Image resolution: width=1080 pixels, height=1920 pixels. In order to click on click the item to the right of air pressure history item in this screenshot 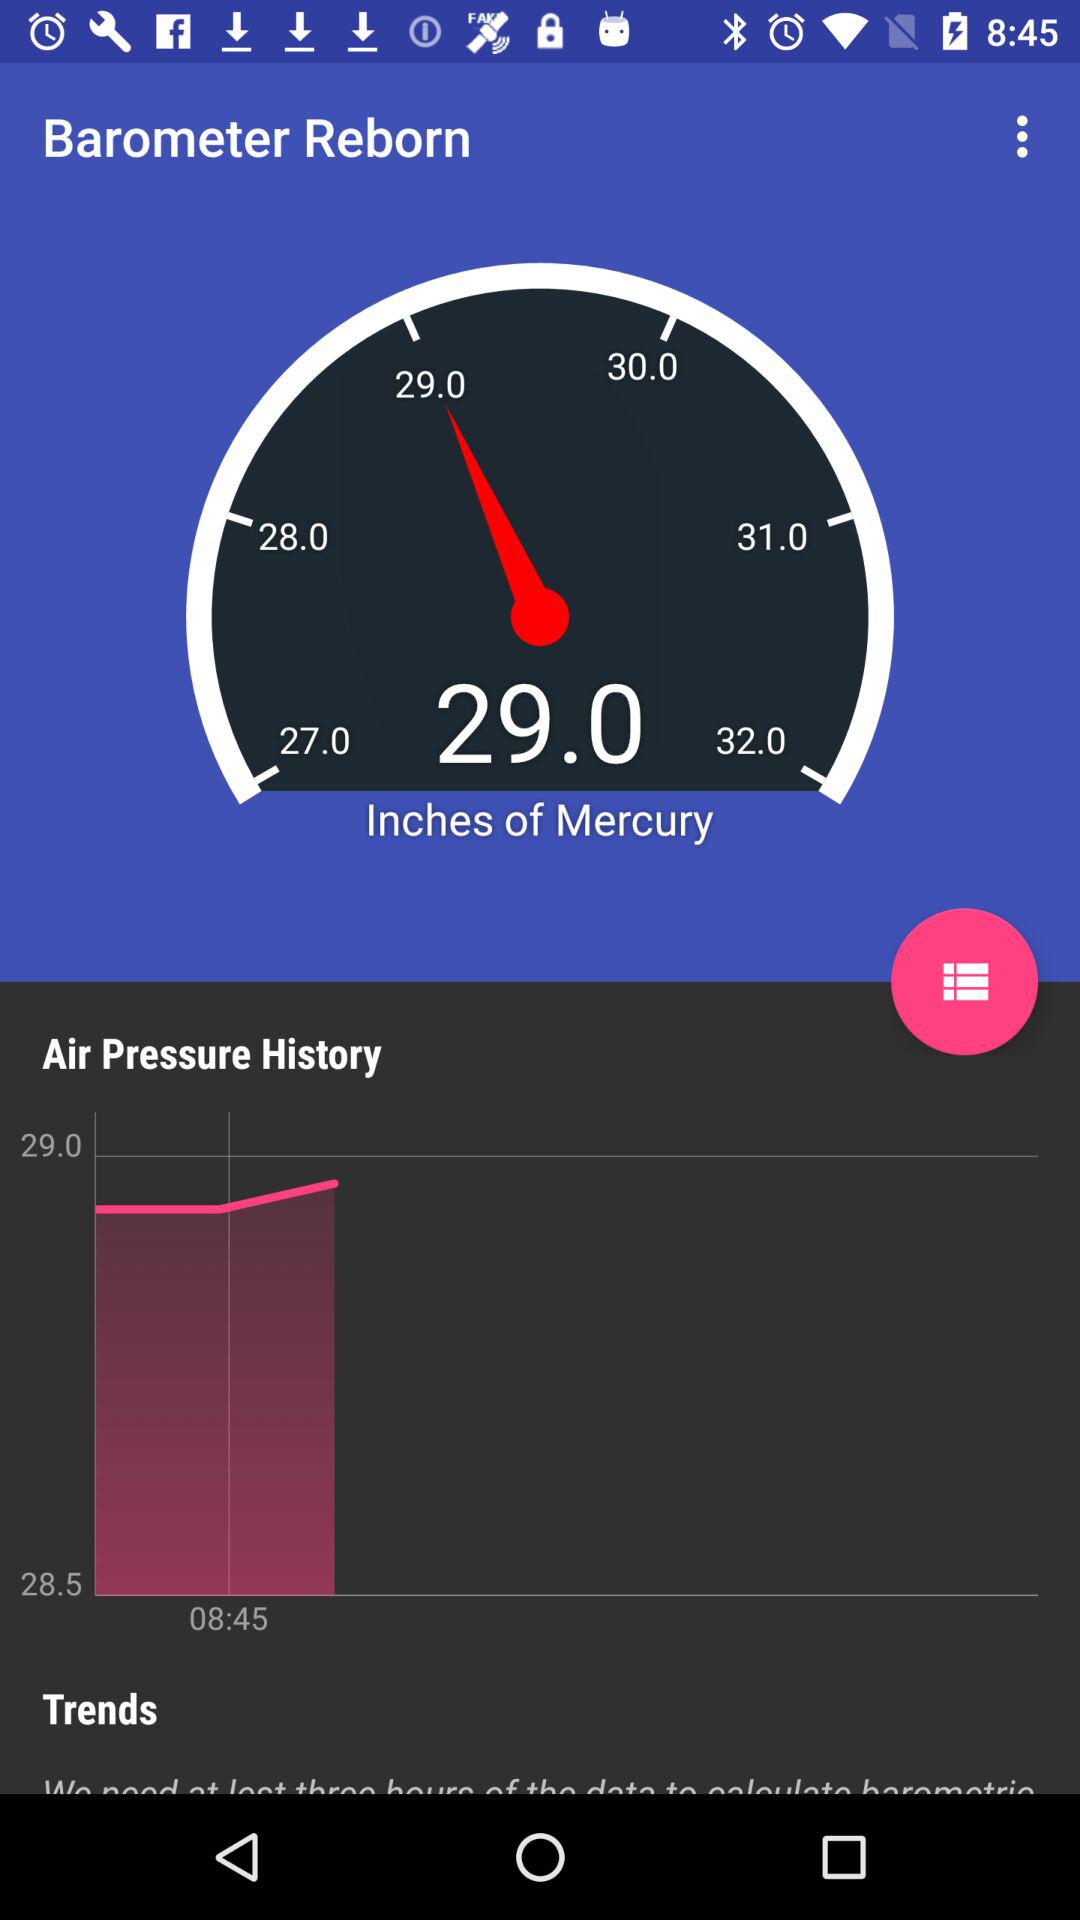, I will do `click(964, 982)`.